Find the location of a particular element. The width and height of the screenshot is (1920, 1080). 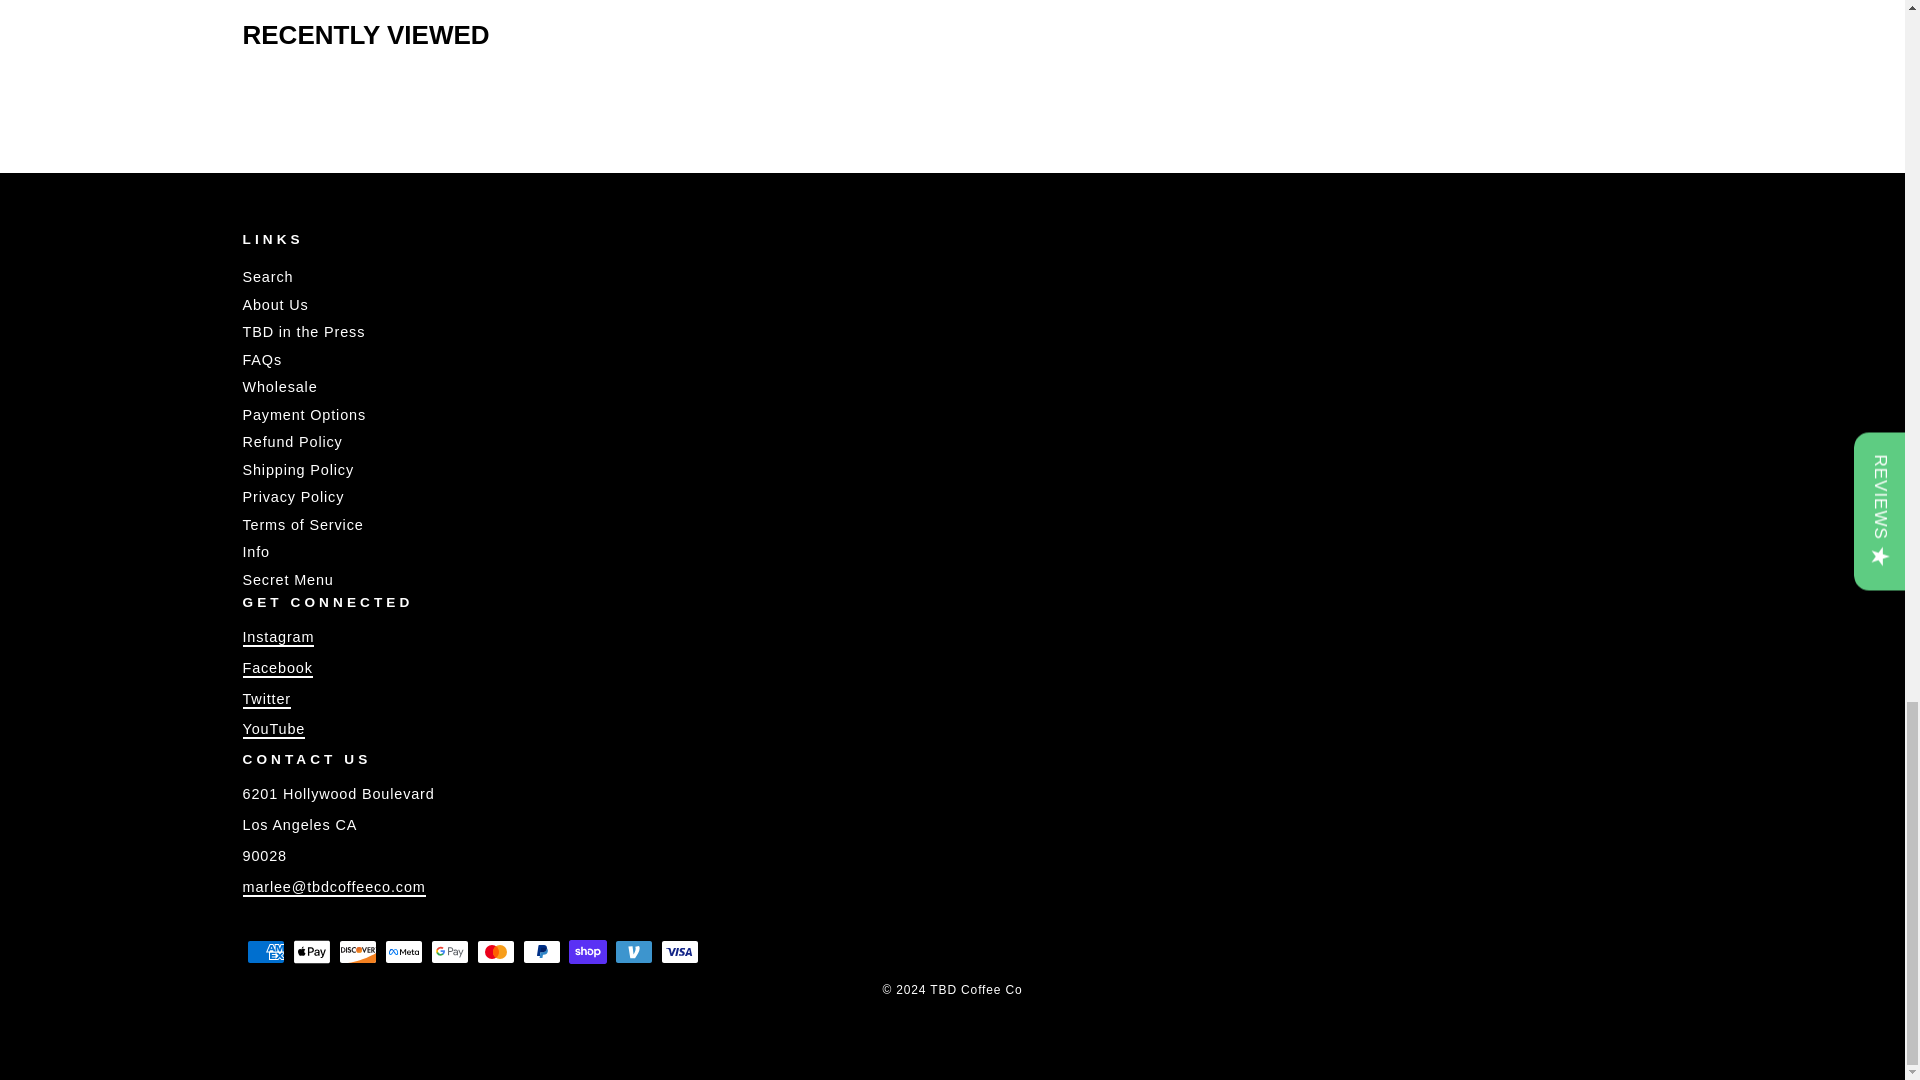

tbd coffee co twitter is located at coordinates (265, 700).